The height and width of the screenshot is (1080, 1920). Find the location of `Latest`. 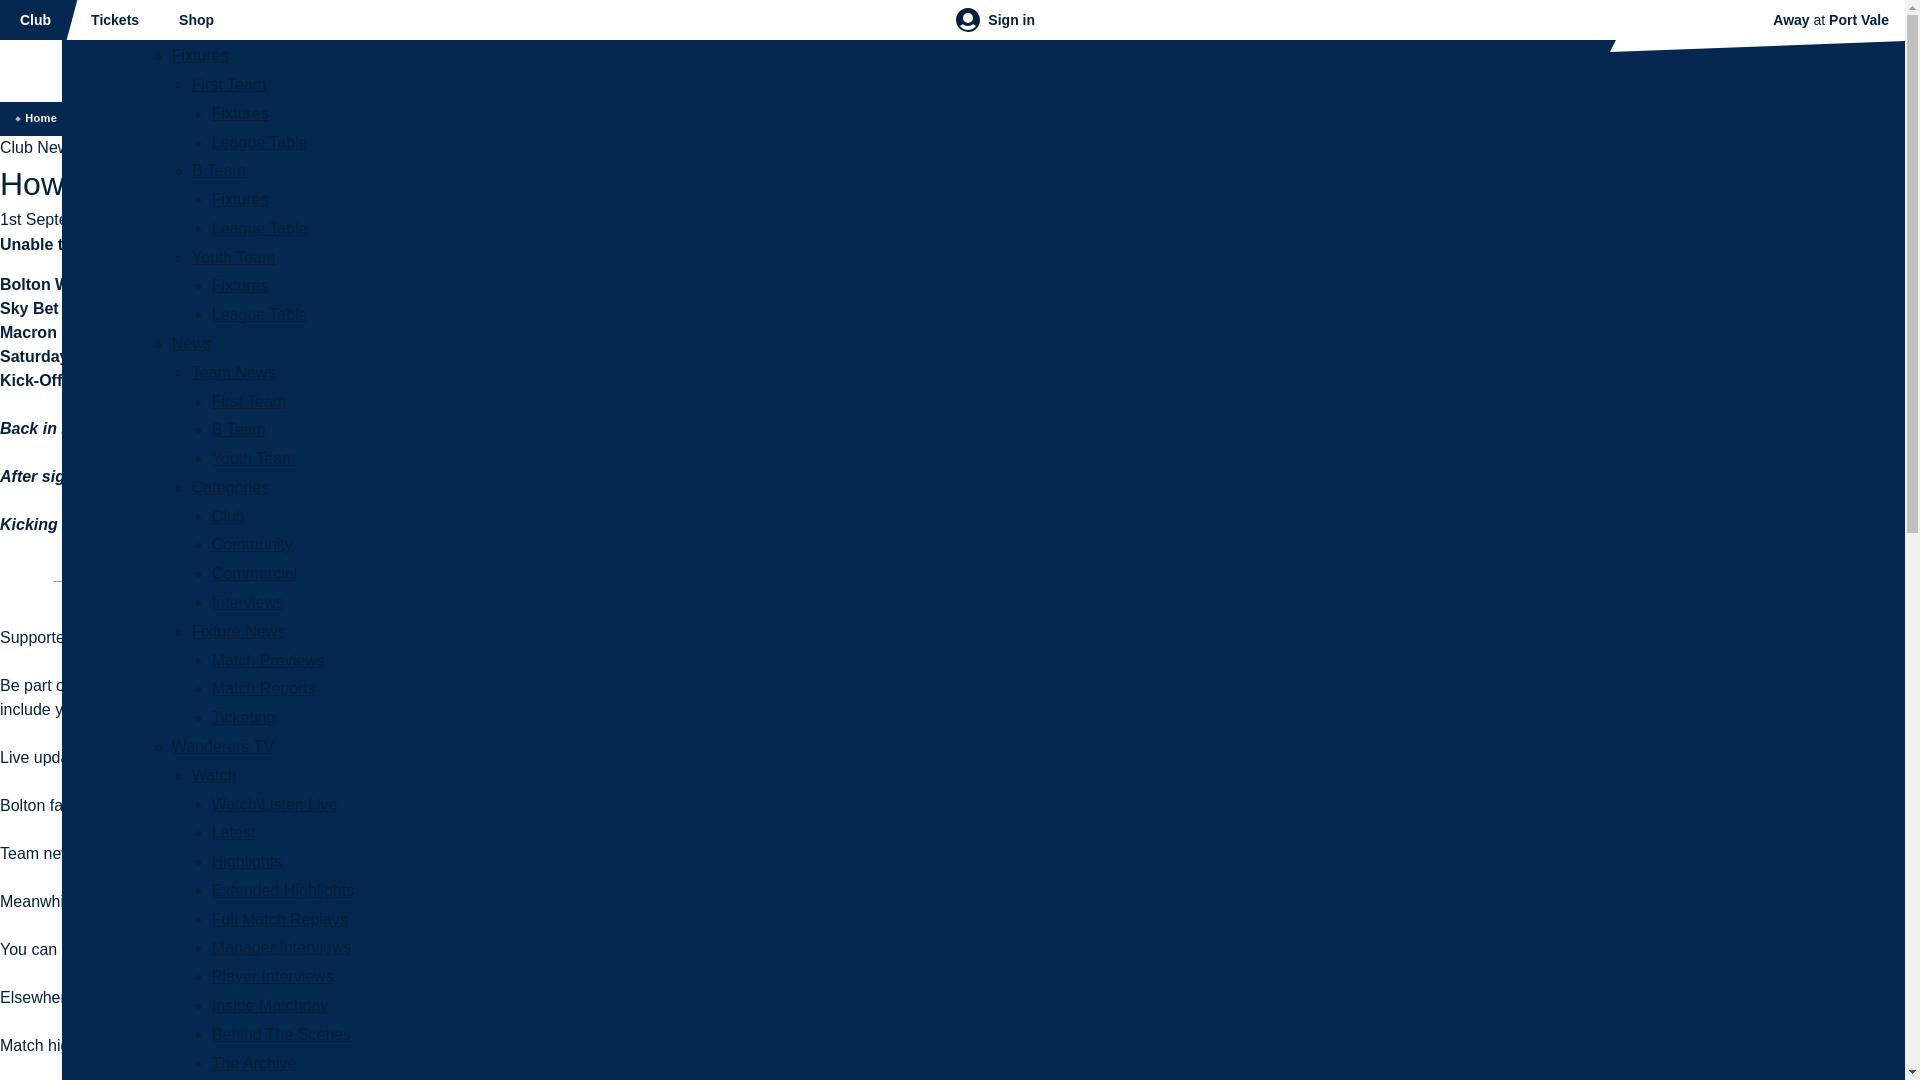

Latest is located at coordinates (233, 832).